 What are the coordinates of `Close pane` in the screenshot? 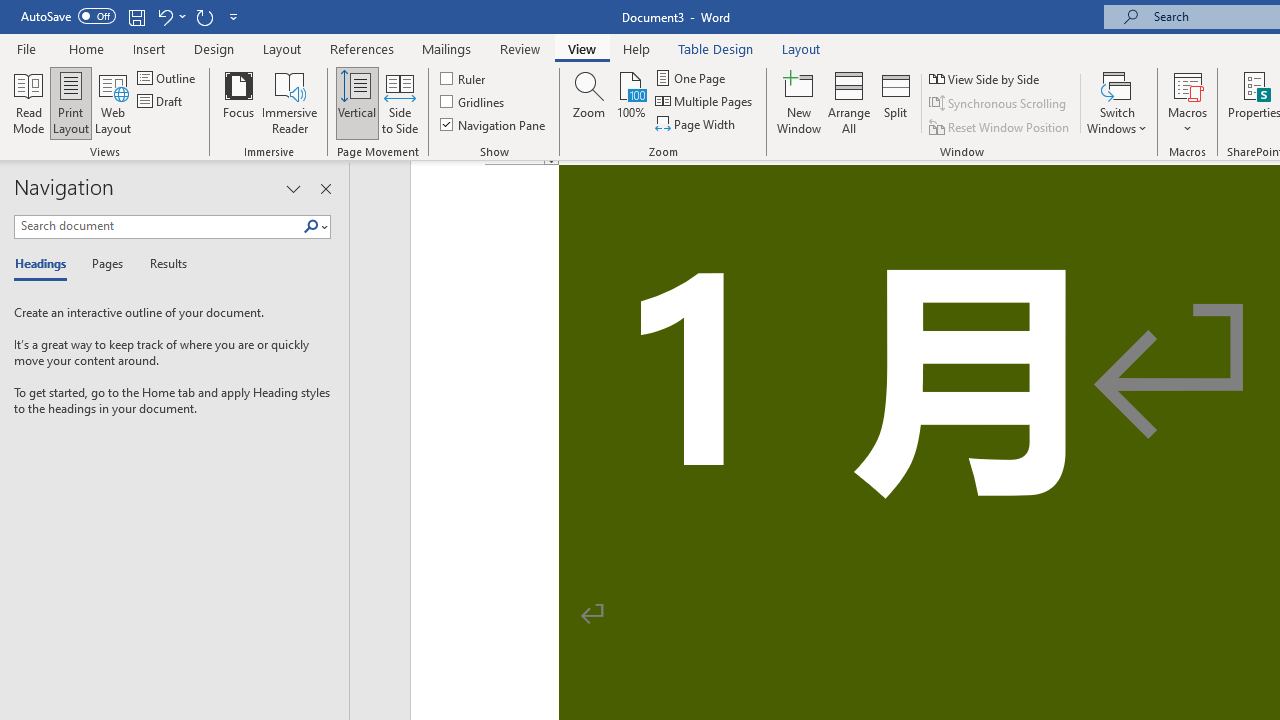 It's located at (325, 188).